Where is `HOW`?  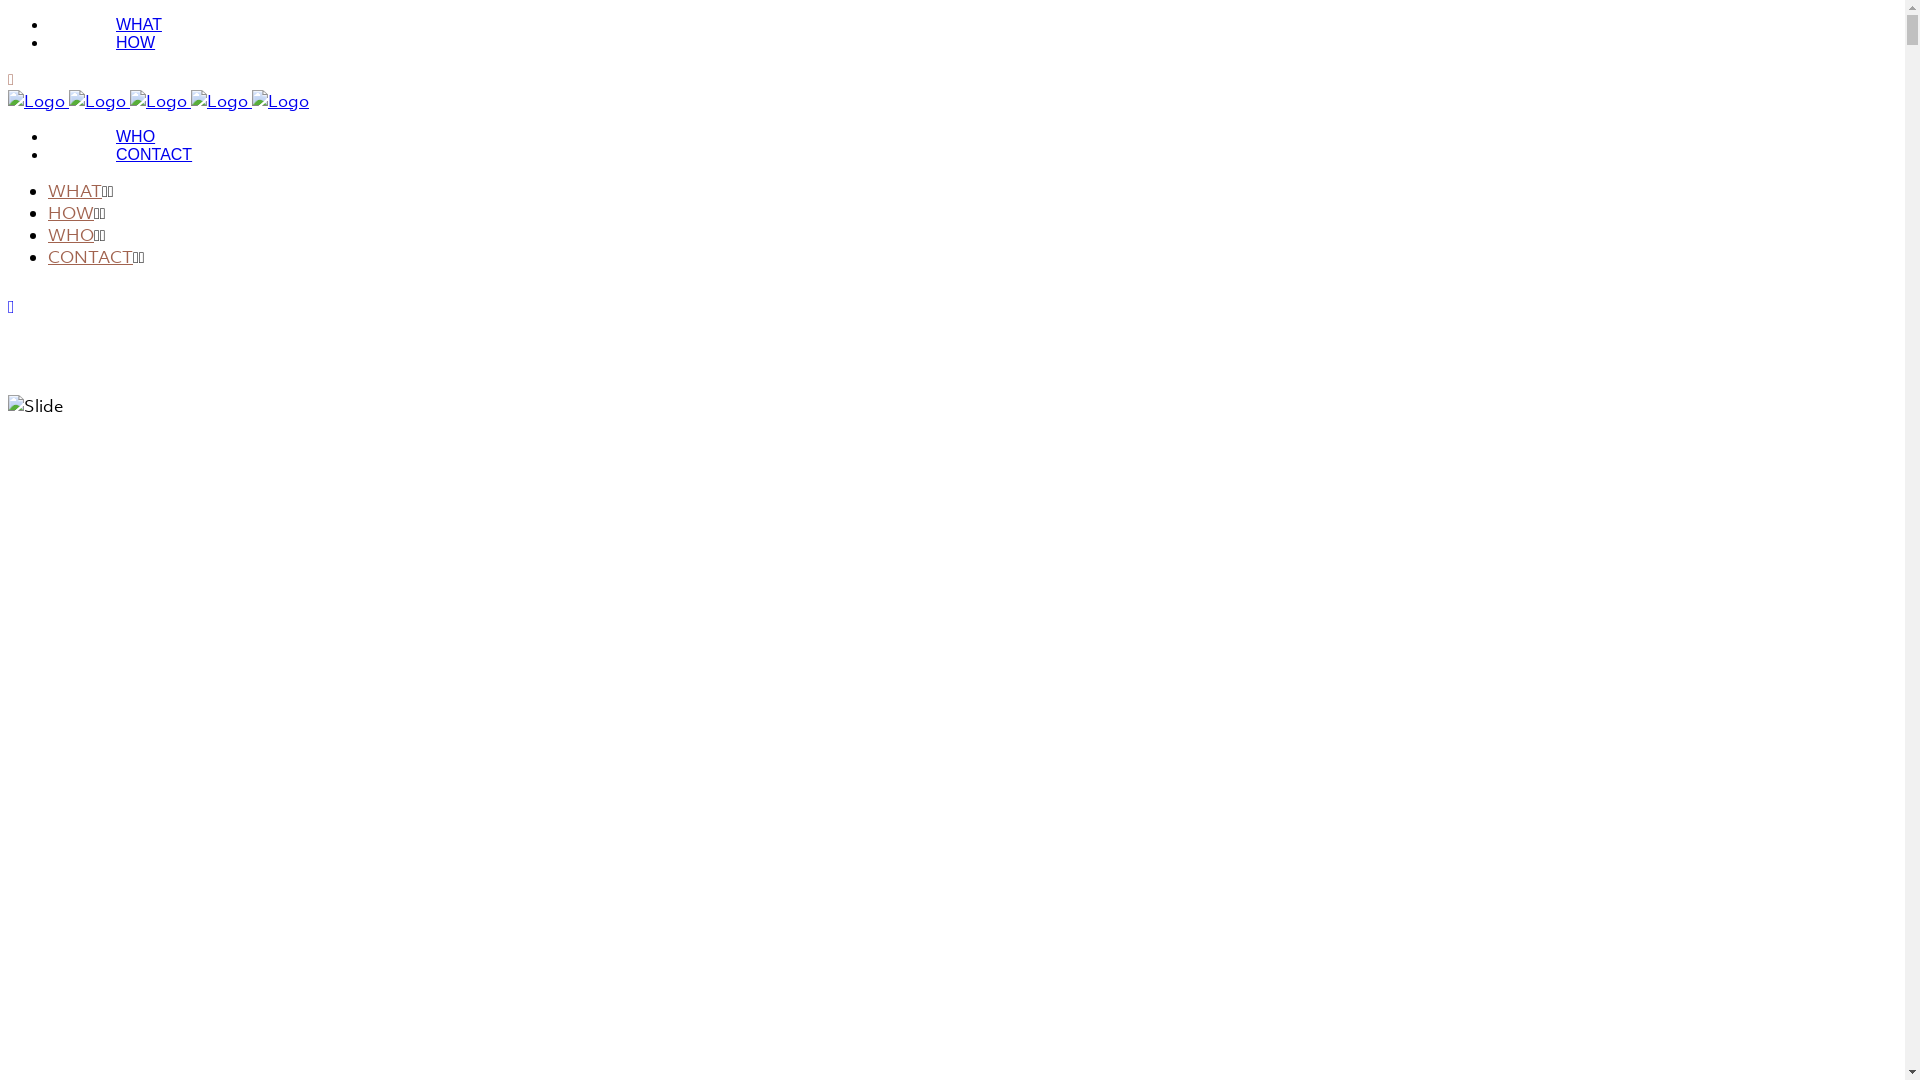 HOW is located at coordinates (71, 213).